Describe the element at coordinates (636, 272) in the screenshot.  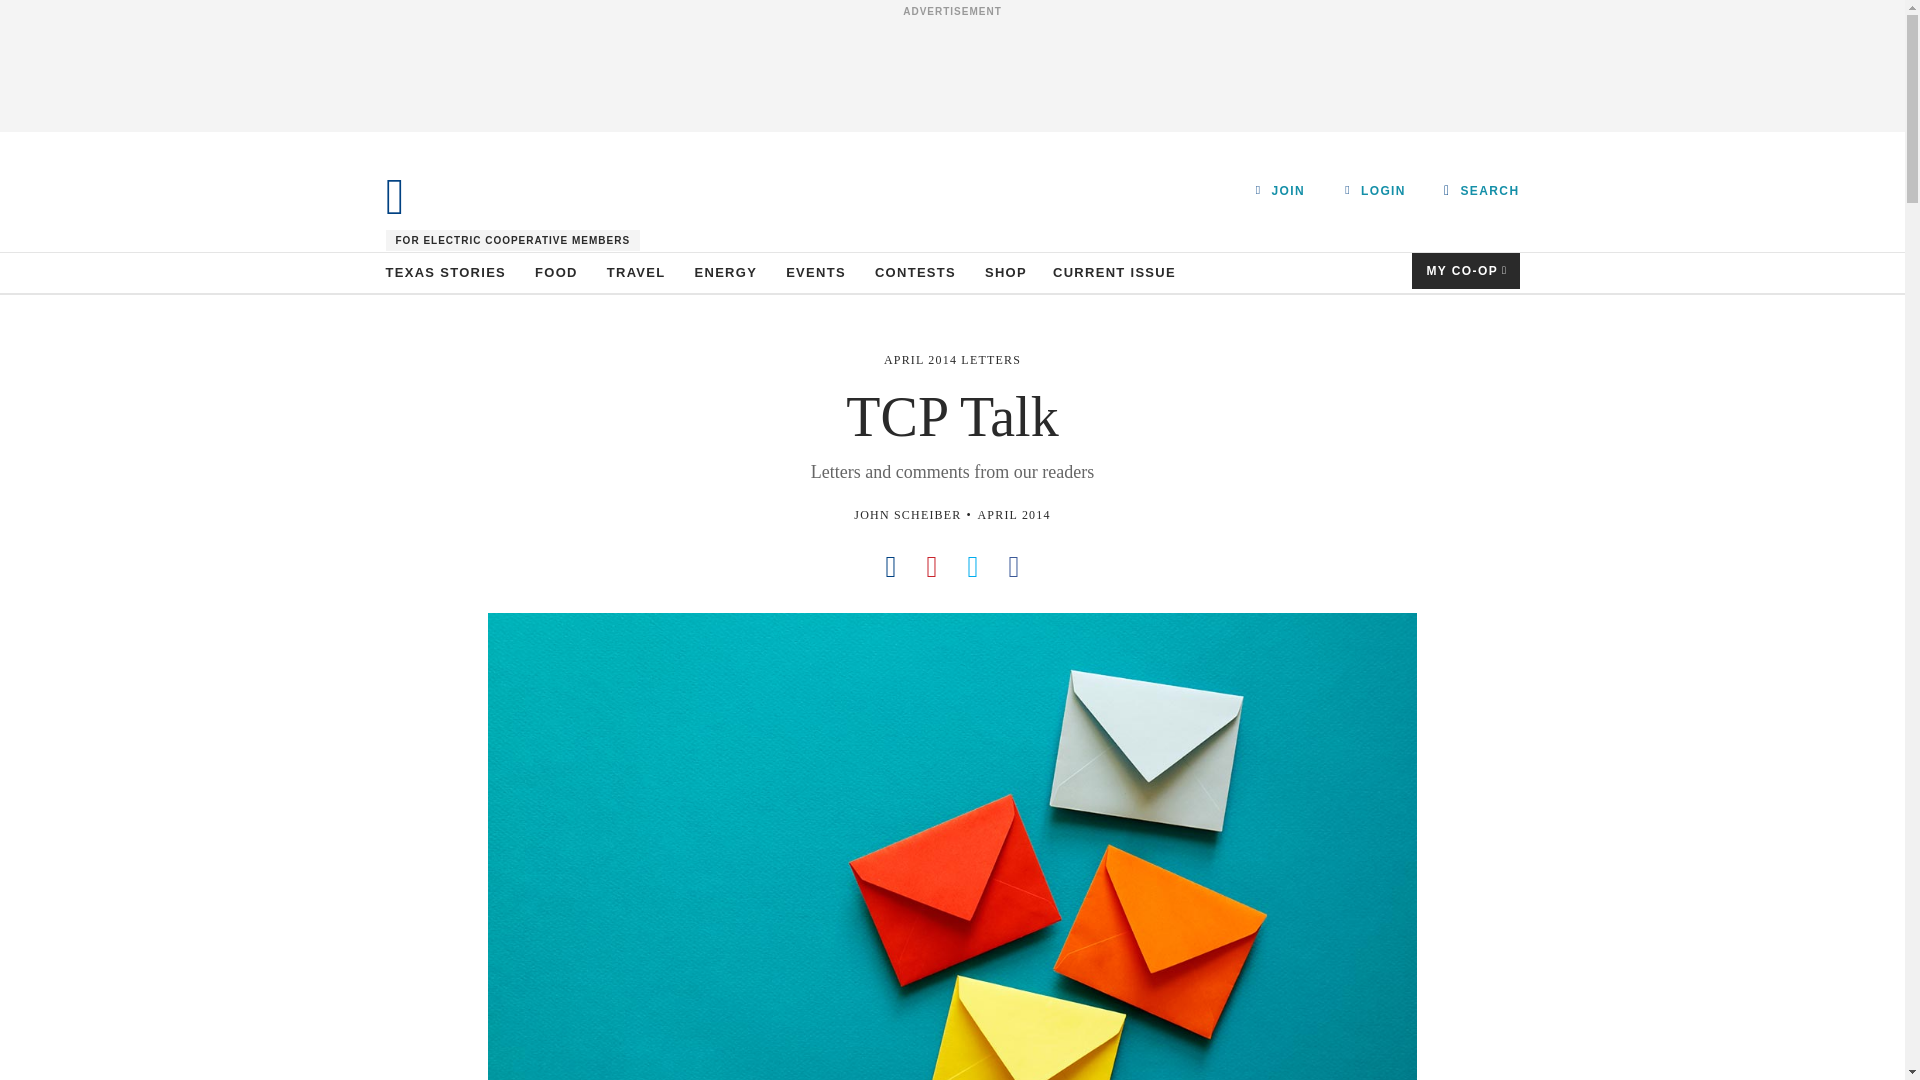
I see `TRAVEL` at that location.